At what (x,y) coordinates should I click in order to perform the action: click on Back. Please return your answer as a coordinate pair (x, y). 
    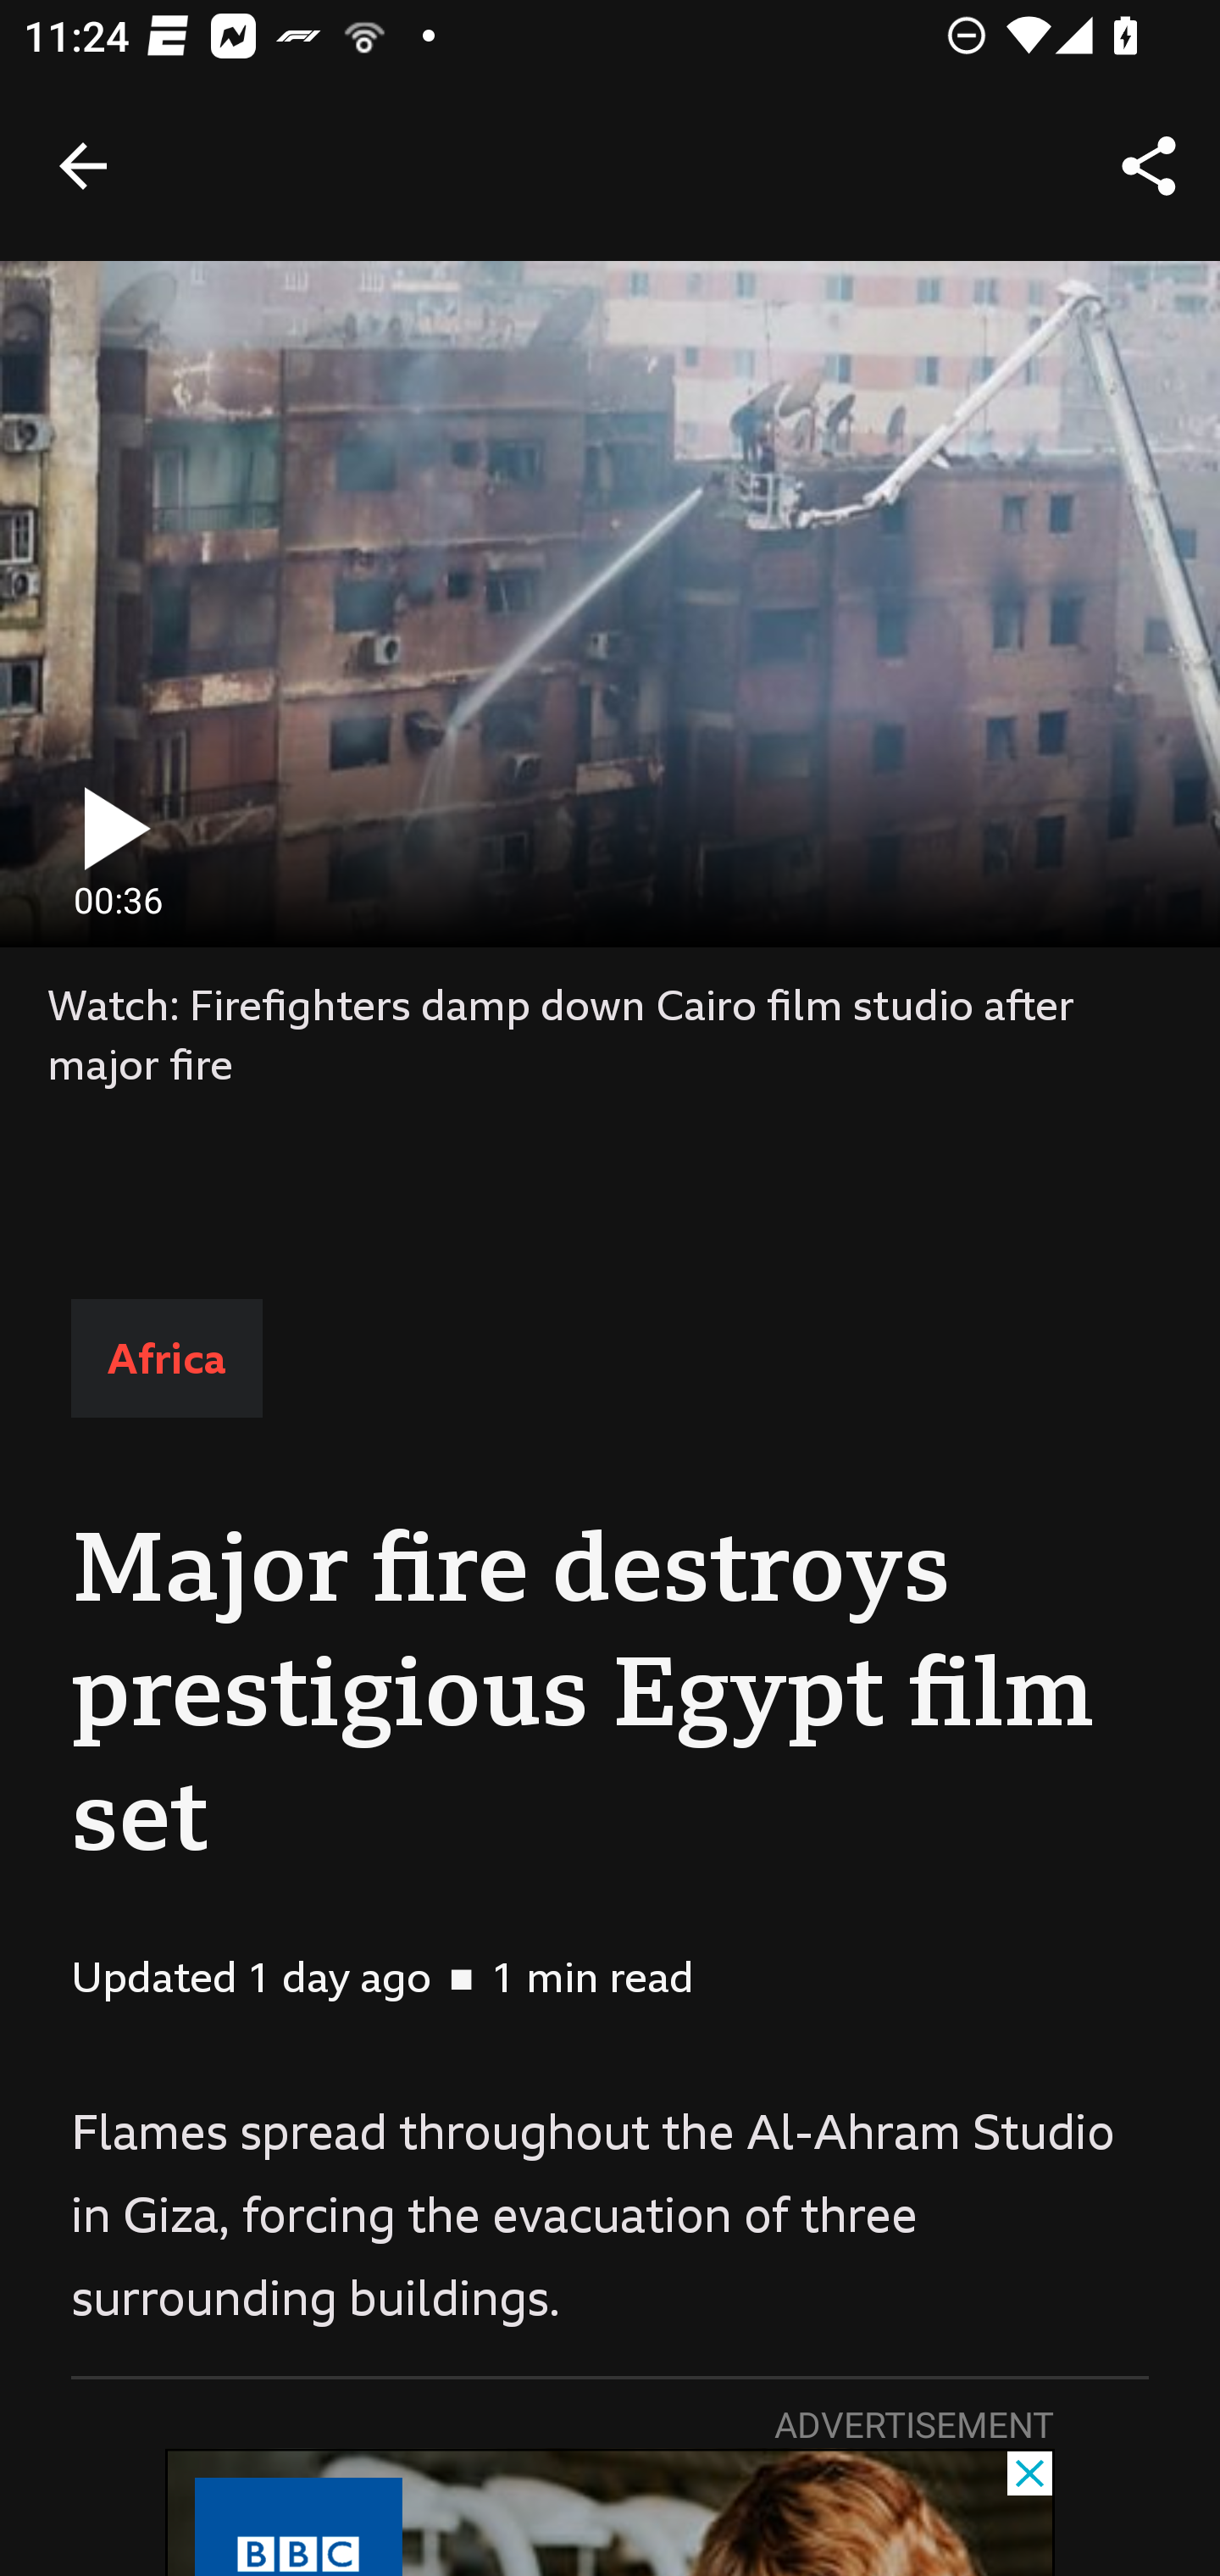
    Looking at the image, I should click on (83, 166).